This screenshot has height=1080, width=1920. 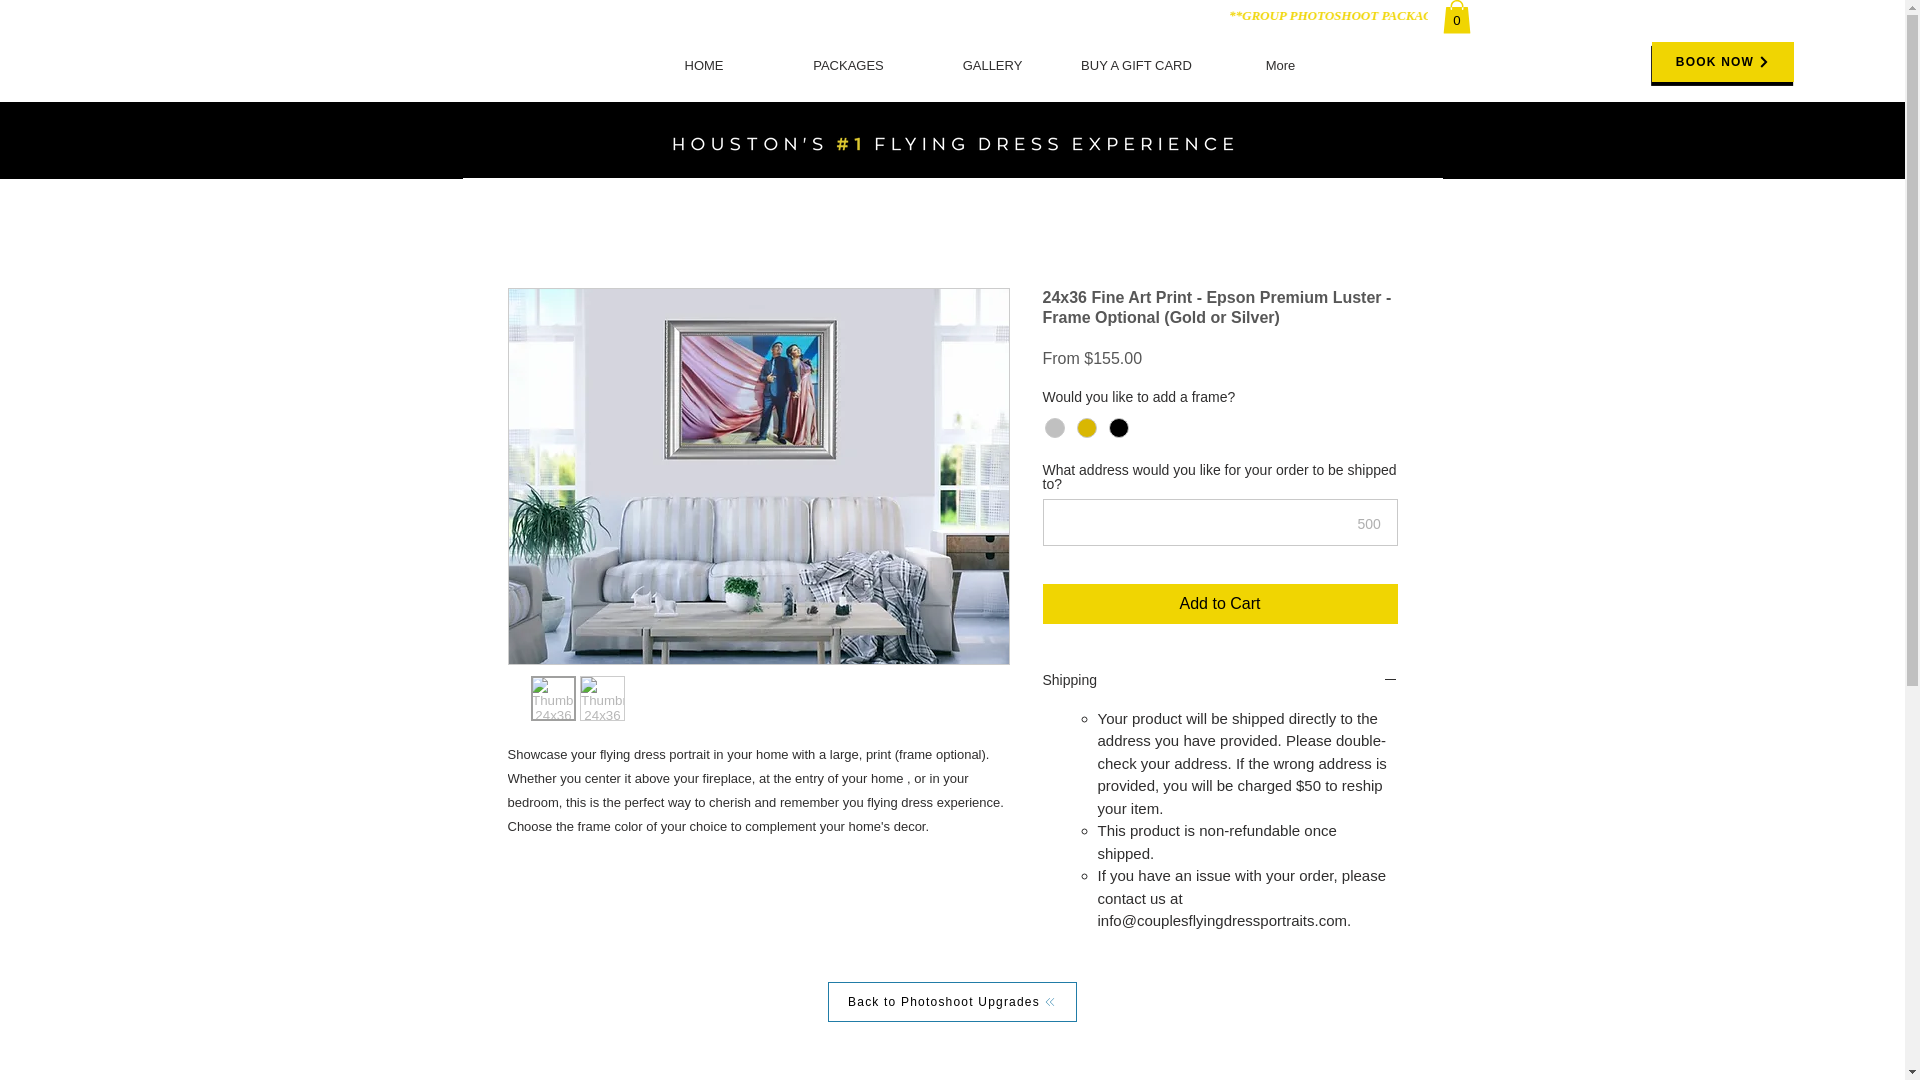 I want to click on Shipping, so click(x=1220, y=681).